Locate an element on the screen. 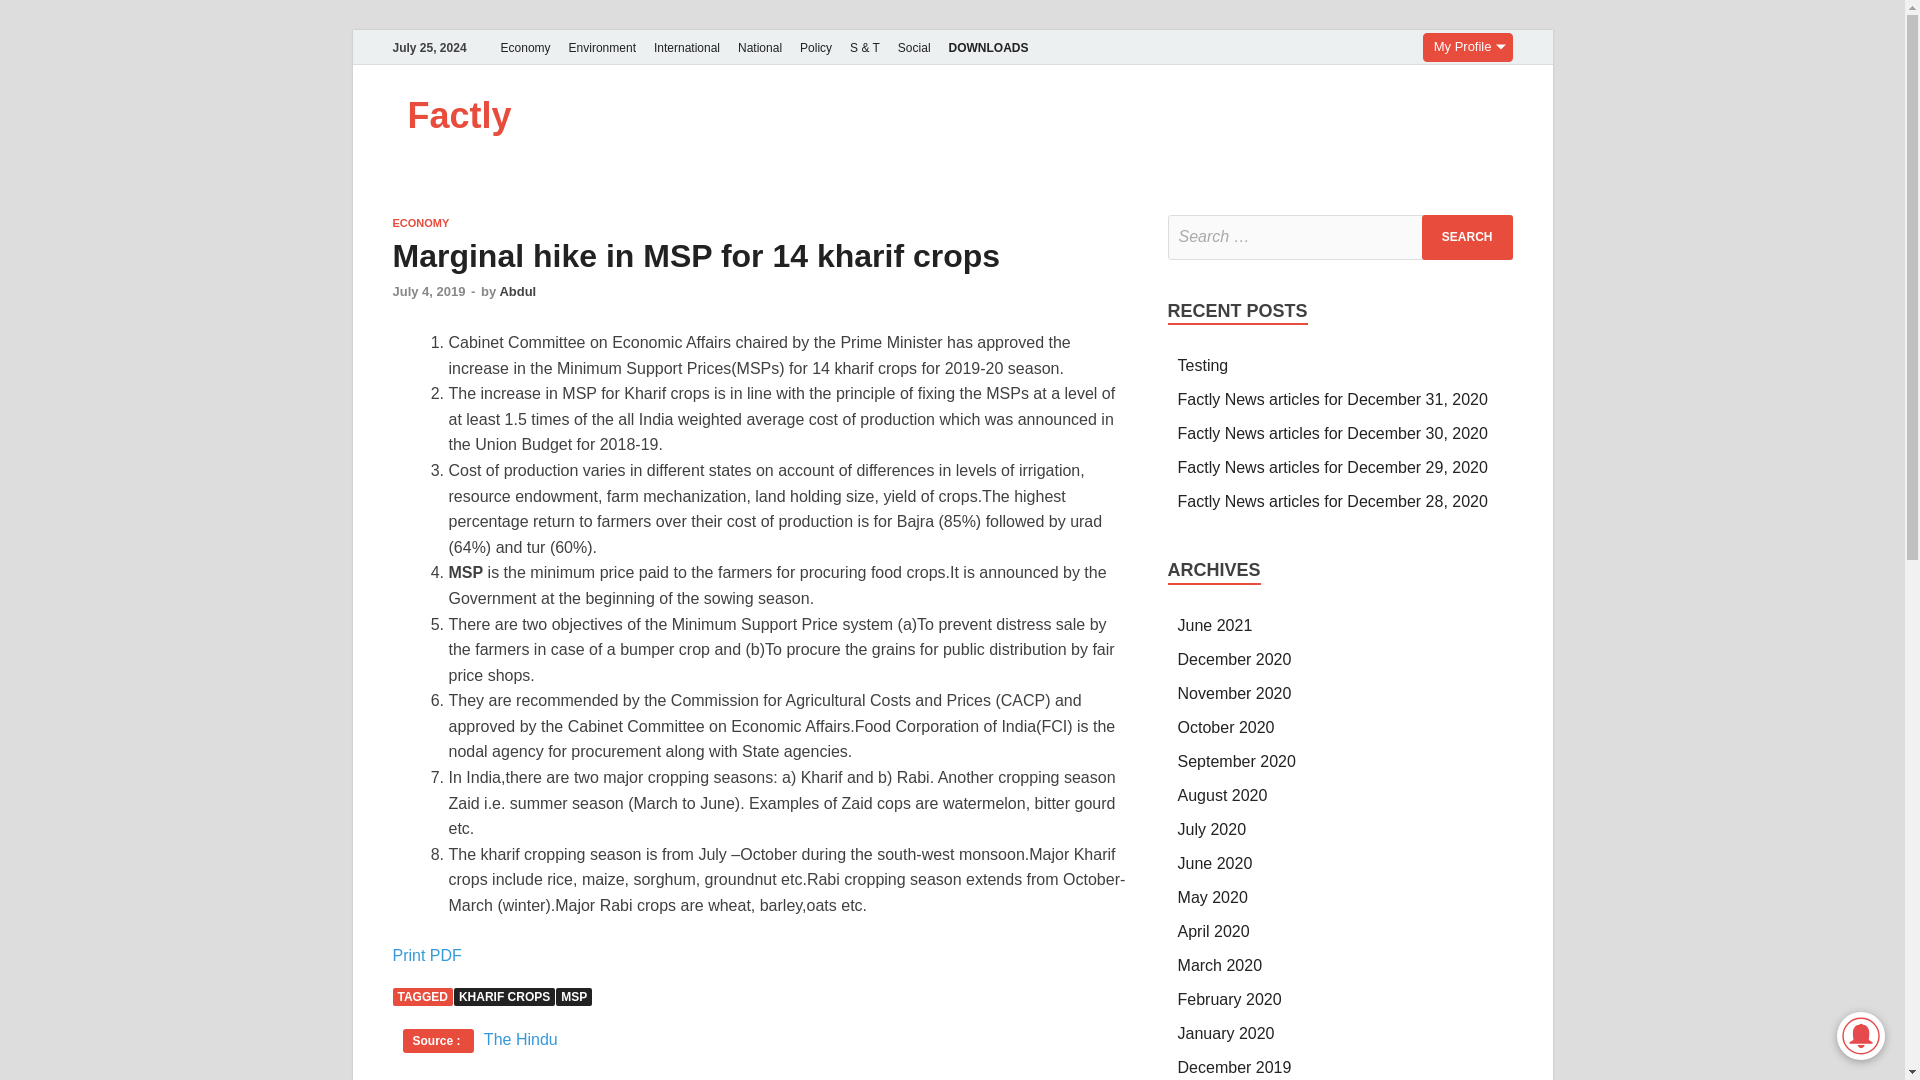  Search is located at coordinates (1467, 237).